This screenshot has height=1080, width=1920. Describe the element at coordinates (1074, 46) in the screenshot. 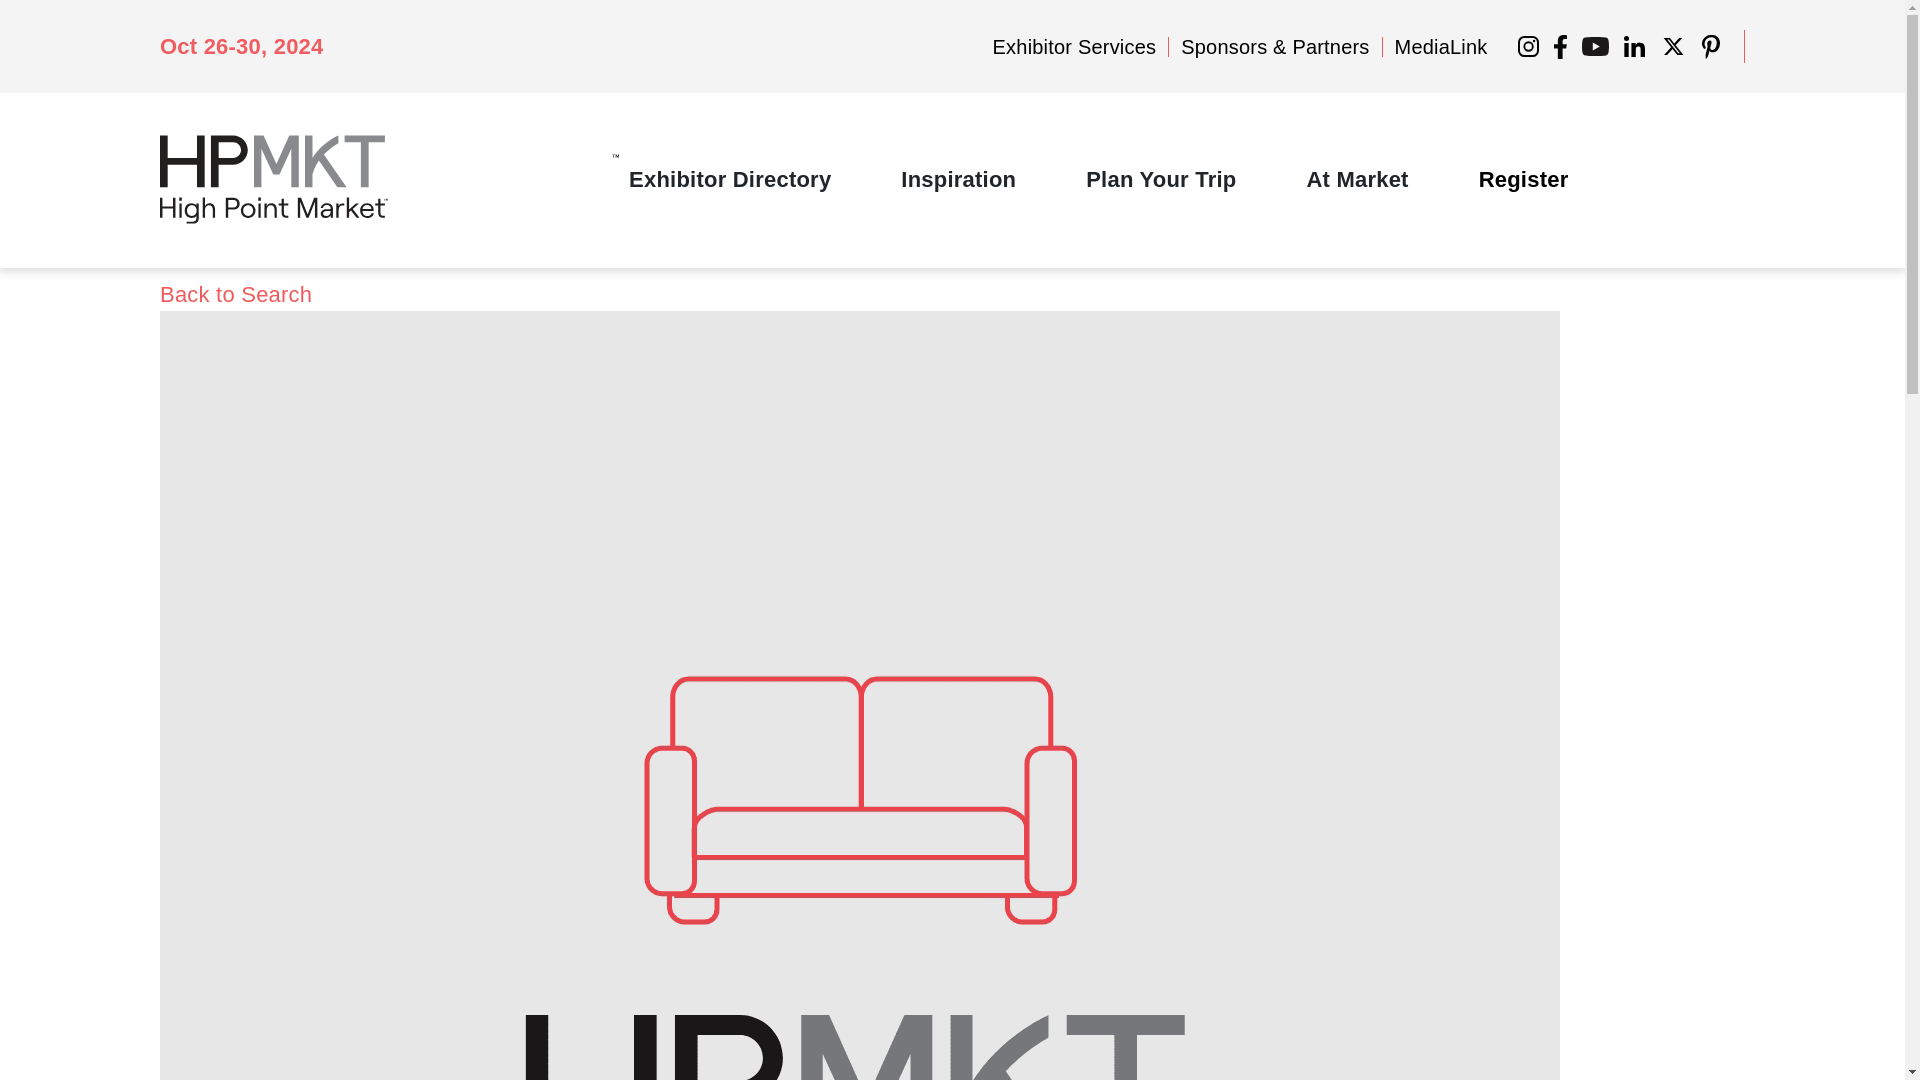

I see `Exhibitor Services` at that location.